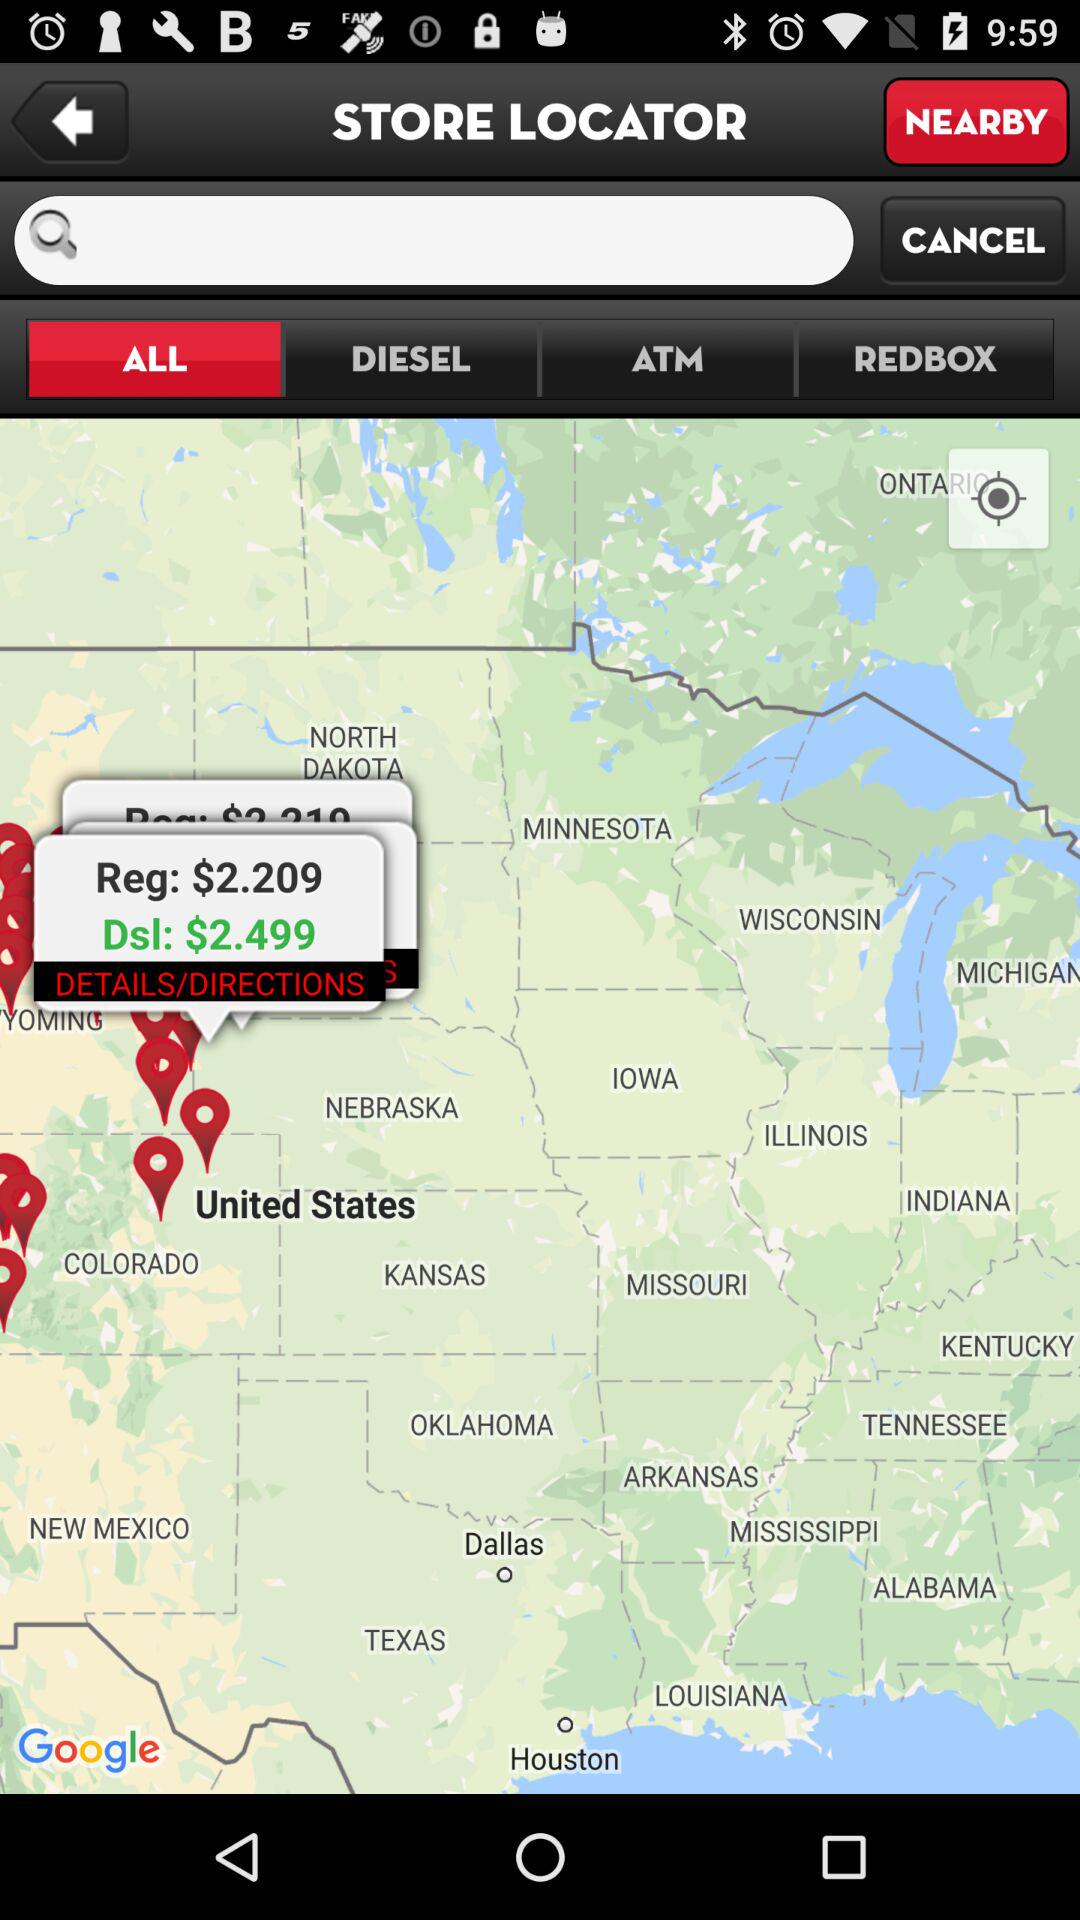  What do you see at coordinates (70, 122) in the screenshot?
I see `turn off the item next to store locator` at bounding box center [70, 122].